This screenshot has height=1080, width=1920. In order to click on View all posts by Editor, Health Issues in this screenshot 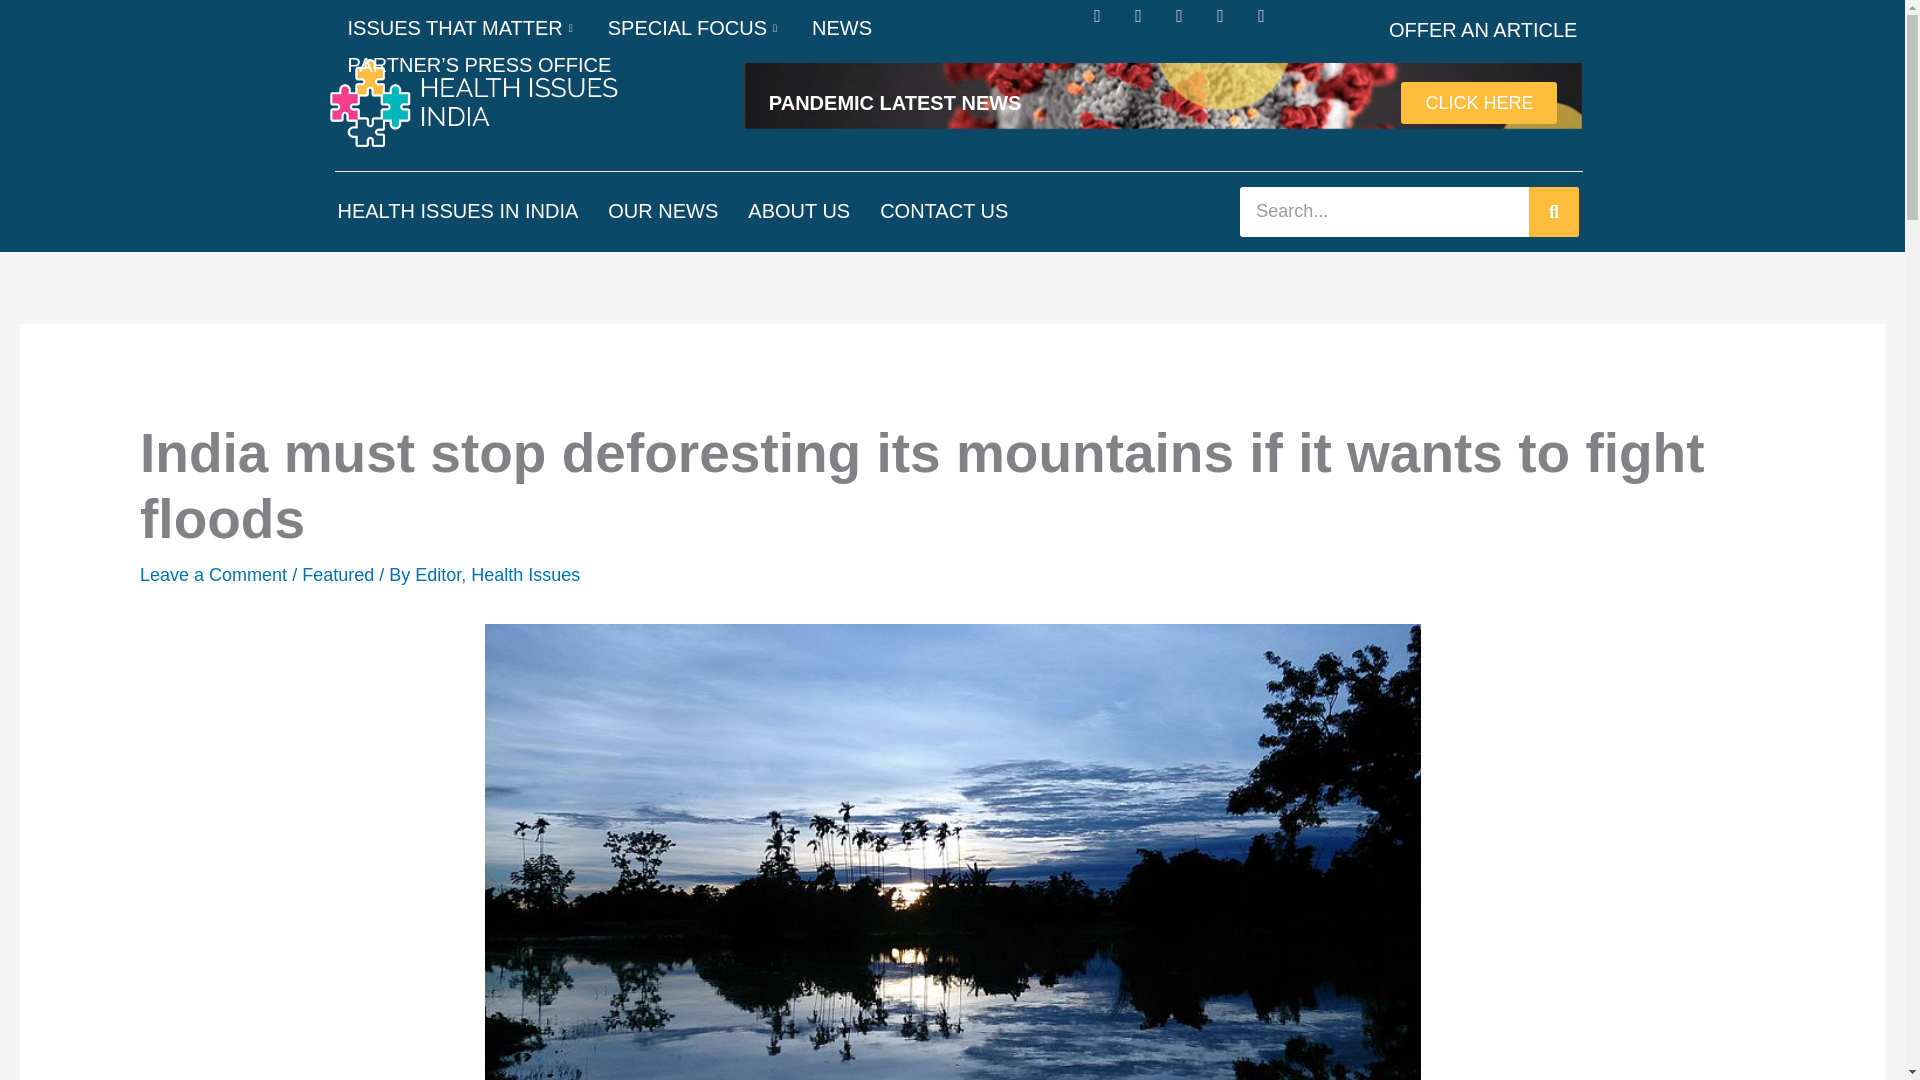, I will do `click(496, 574)`.